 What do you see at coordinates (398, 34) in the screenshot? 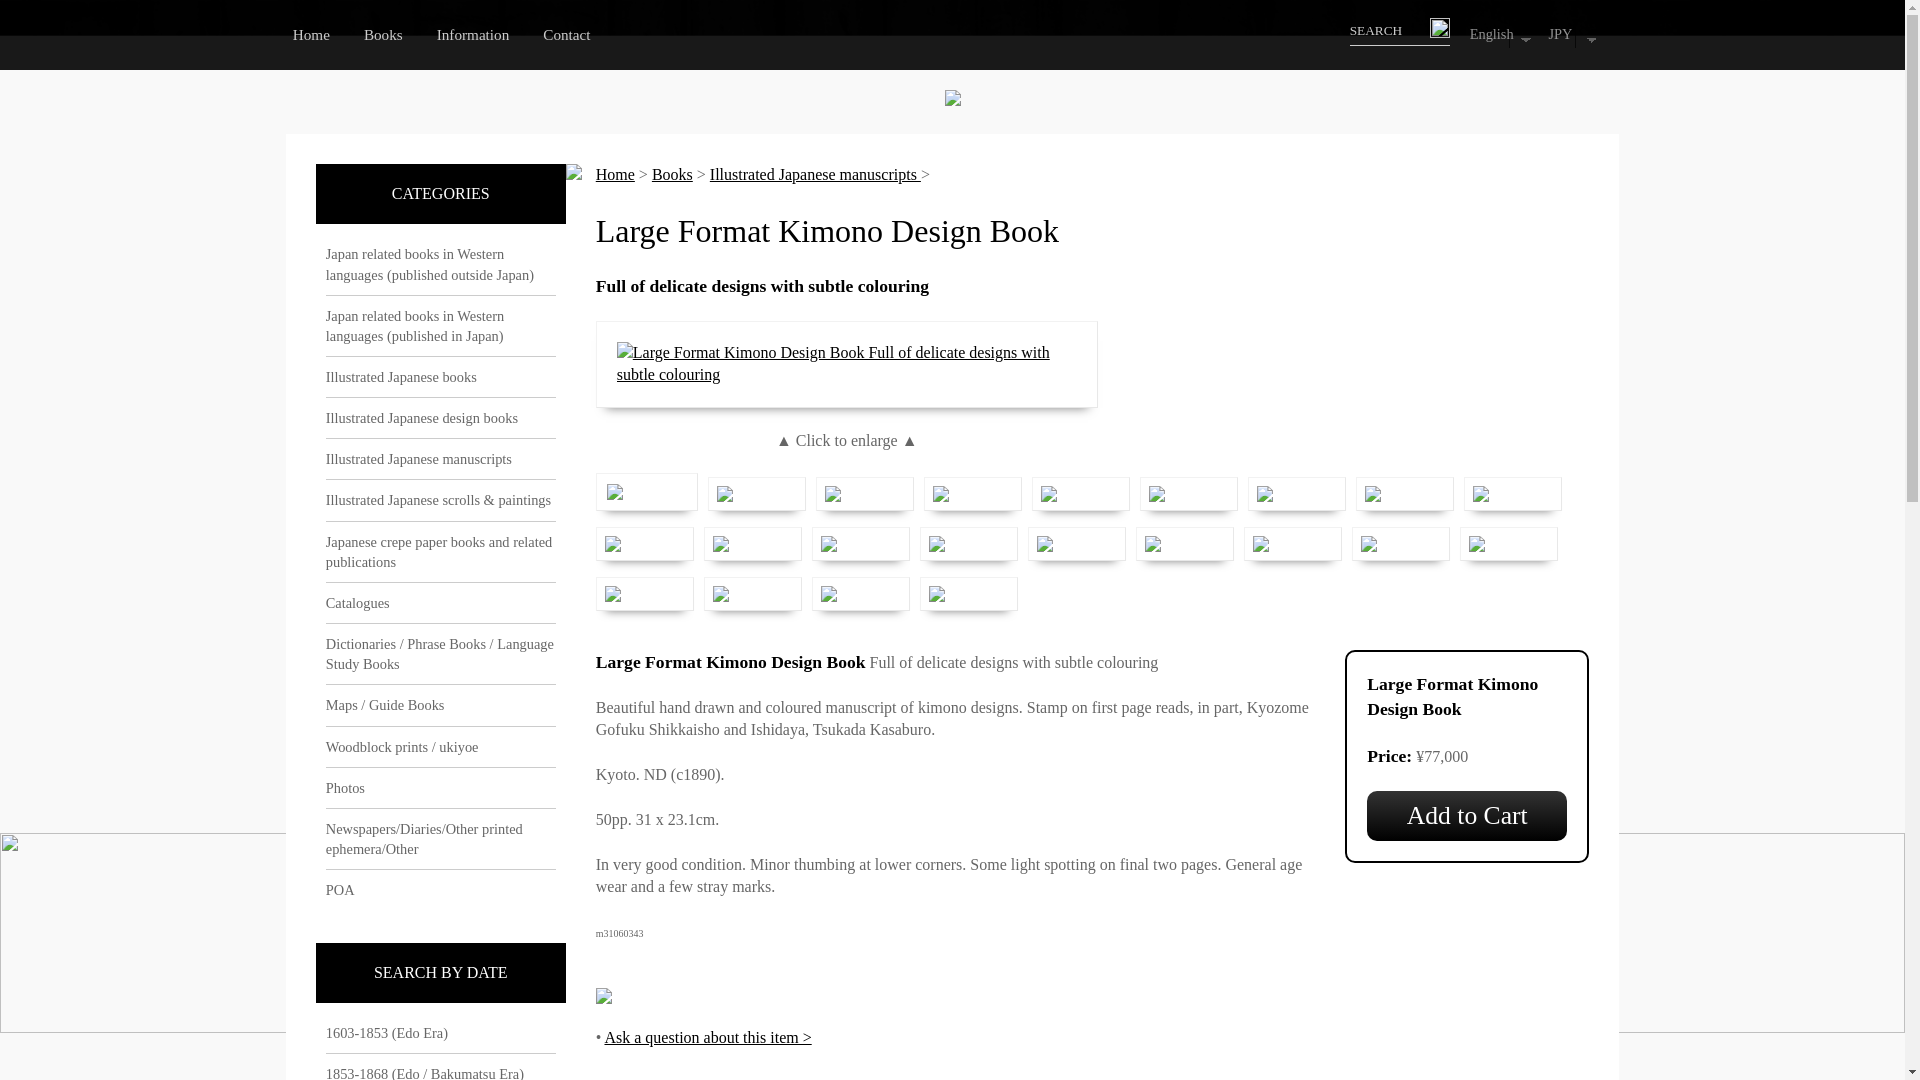
I see `Books` at bounding box center [398, 34].